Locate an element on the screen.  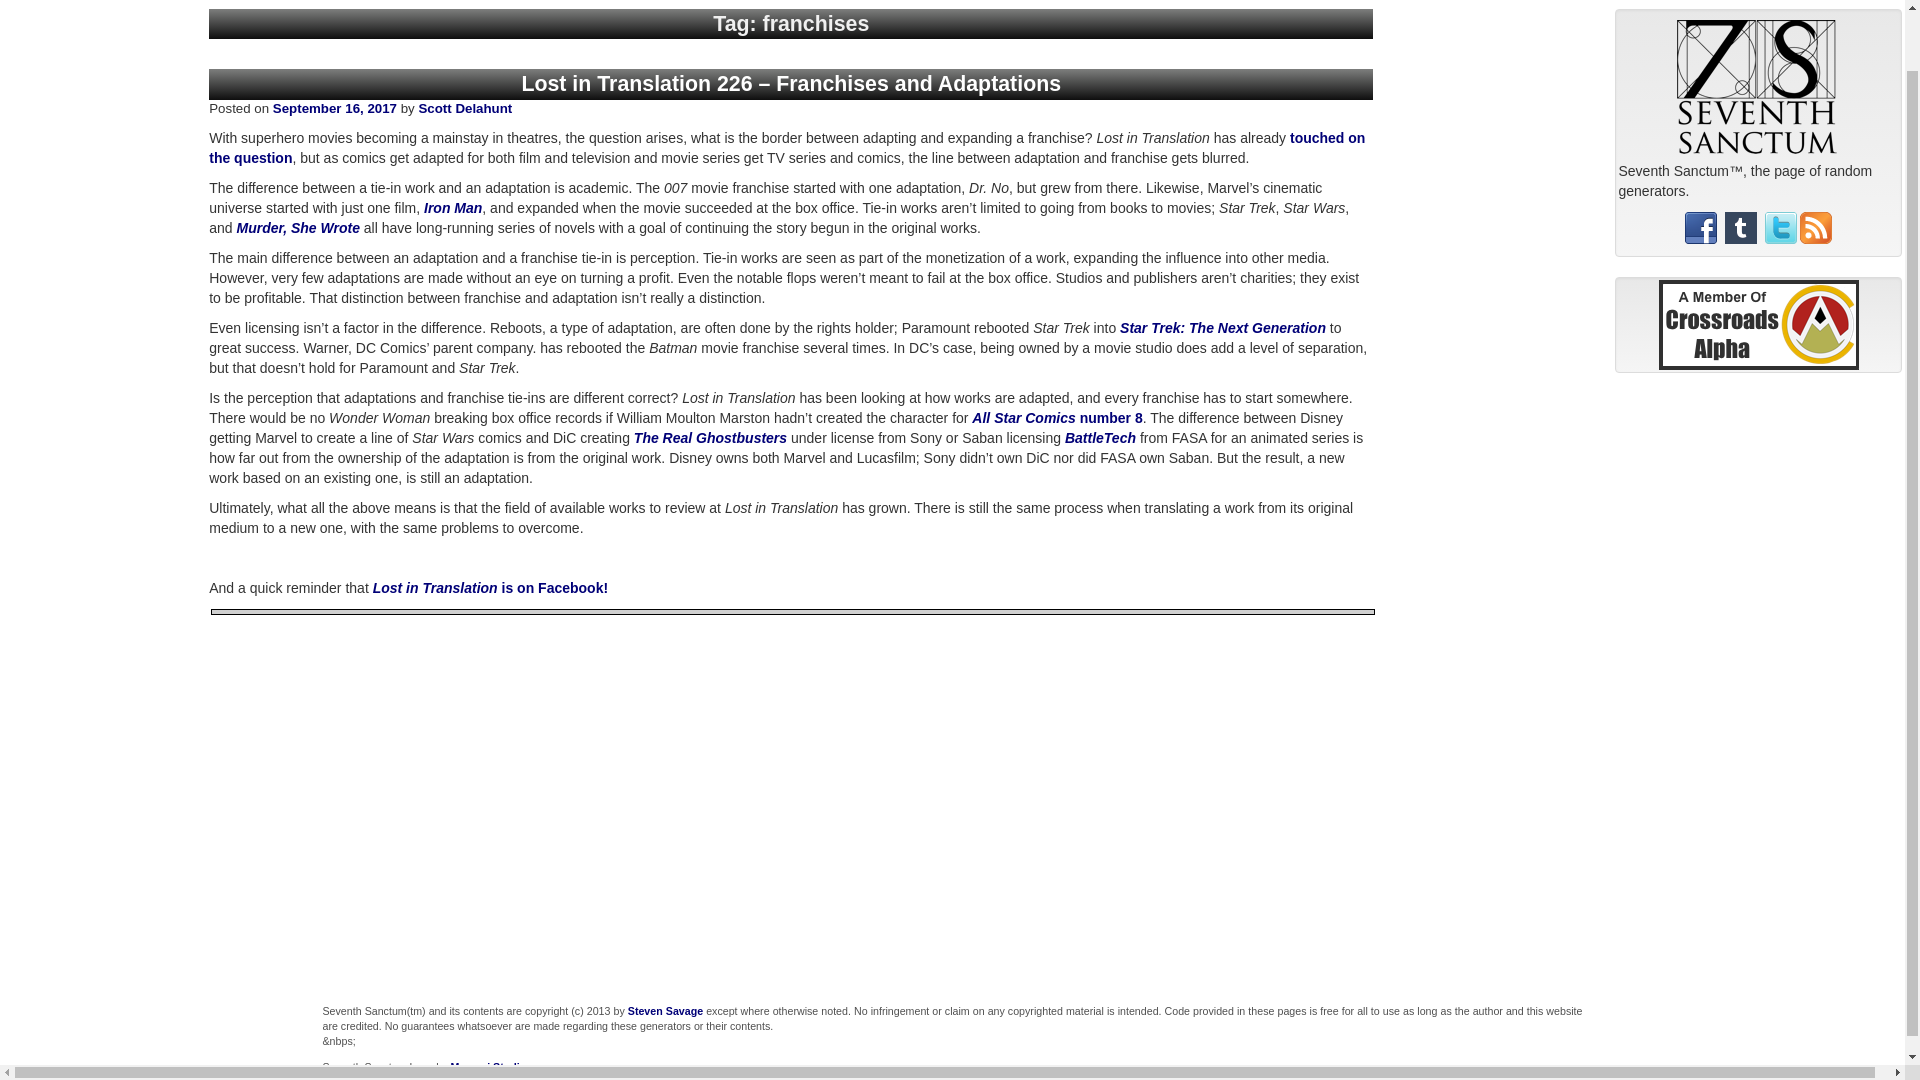
Iron Man is located at coordinates (452, 208).